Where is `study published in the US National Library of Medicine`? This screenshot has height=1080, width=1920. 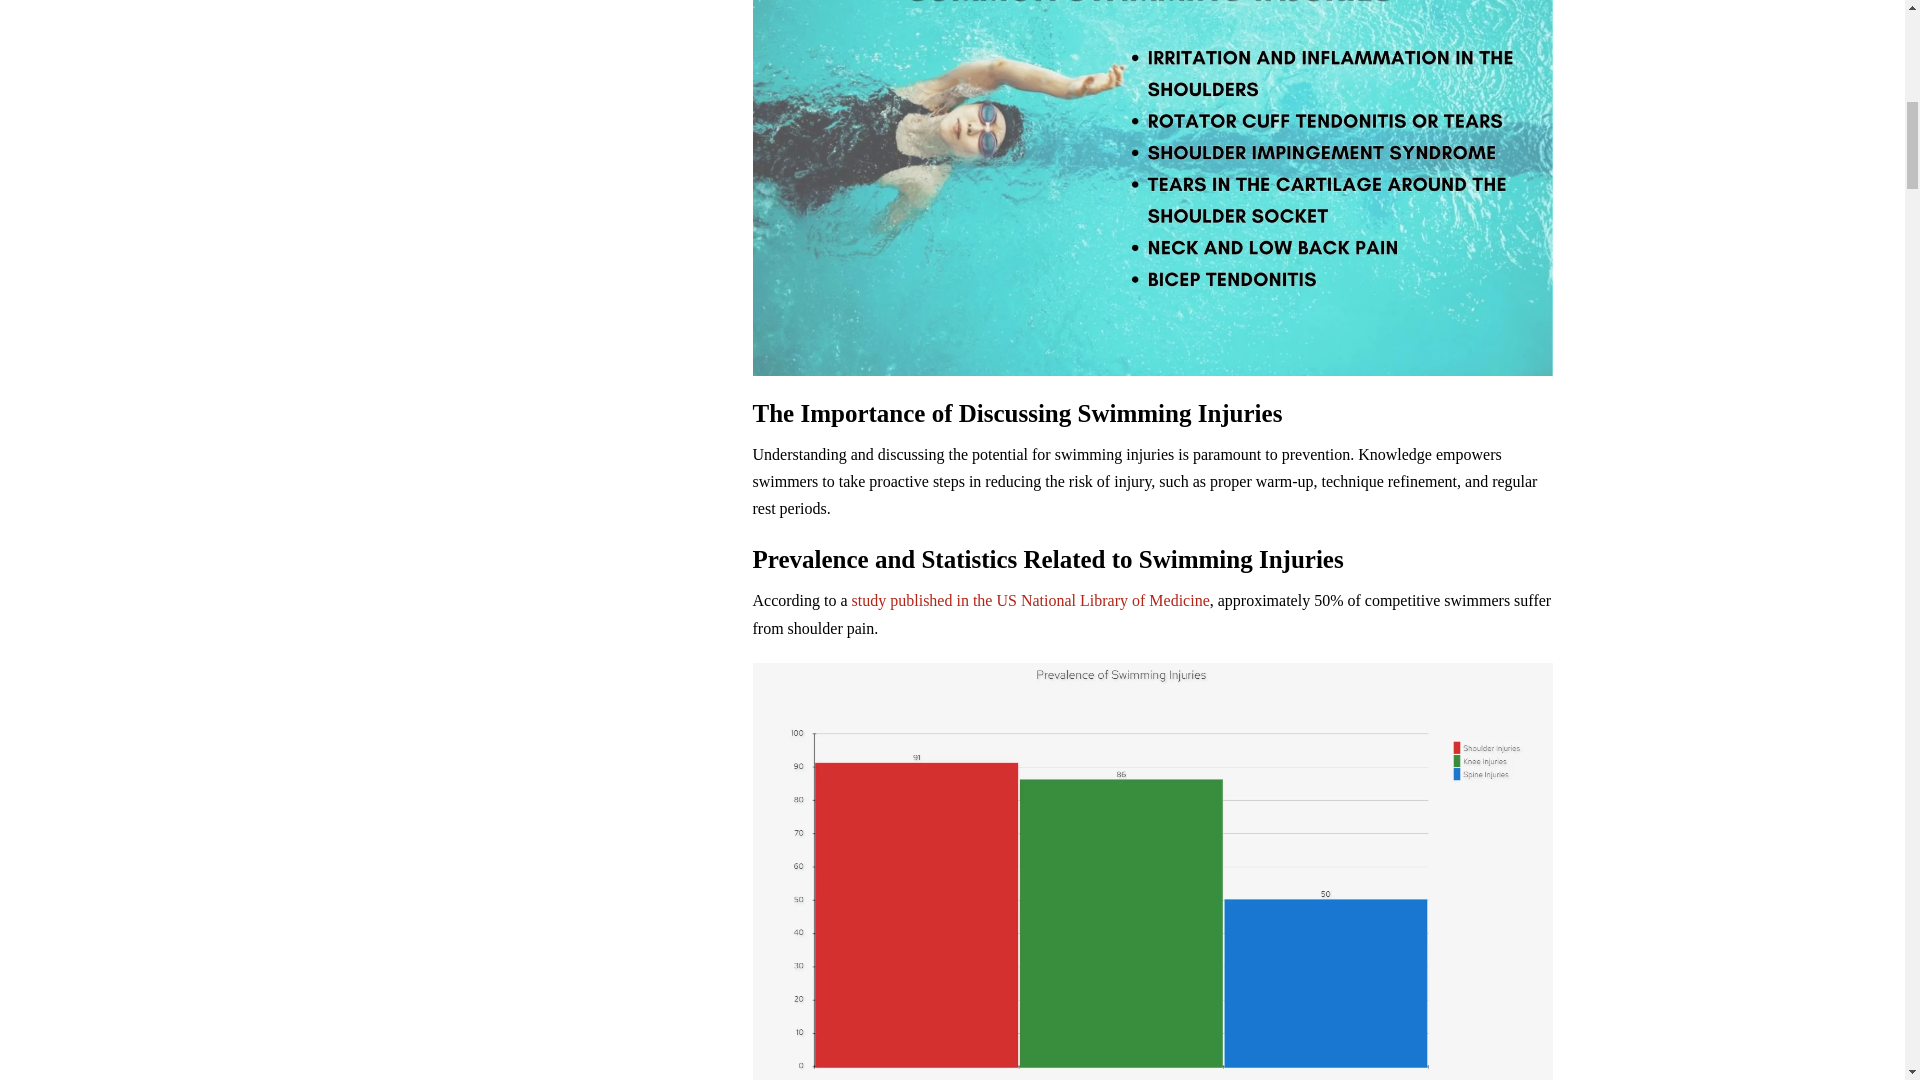
study published in the US National Library of Medicine is located at coordinates (1030, 600).